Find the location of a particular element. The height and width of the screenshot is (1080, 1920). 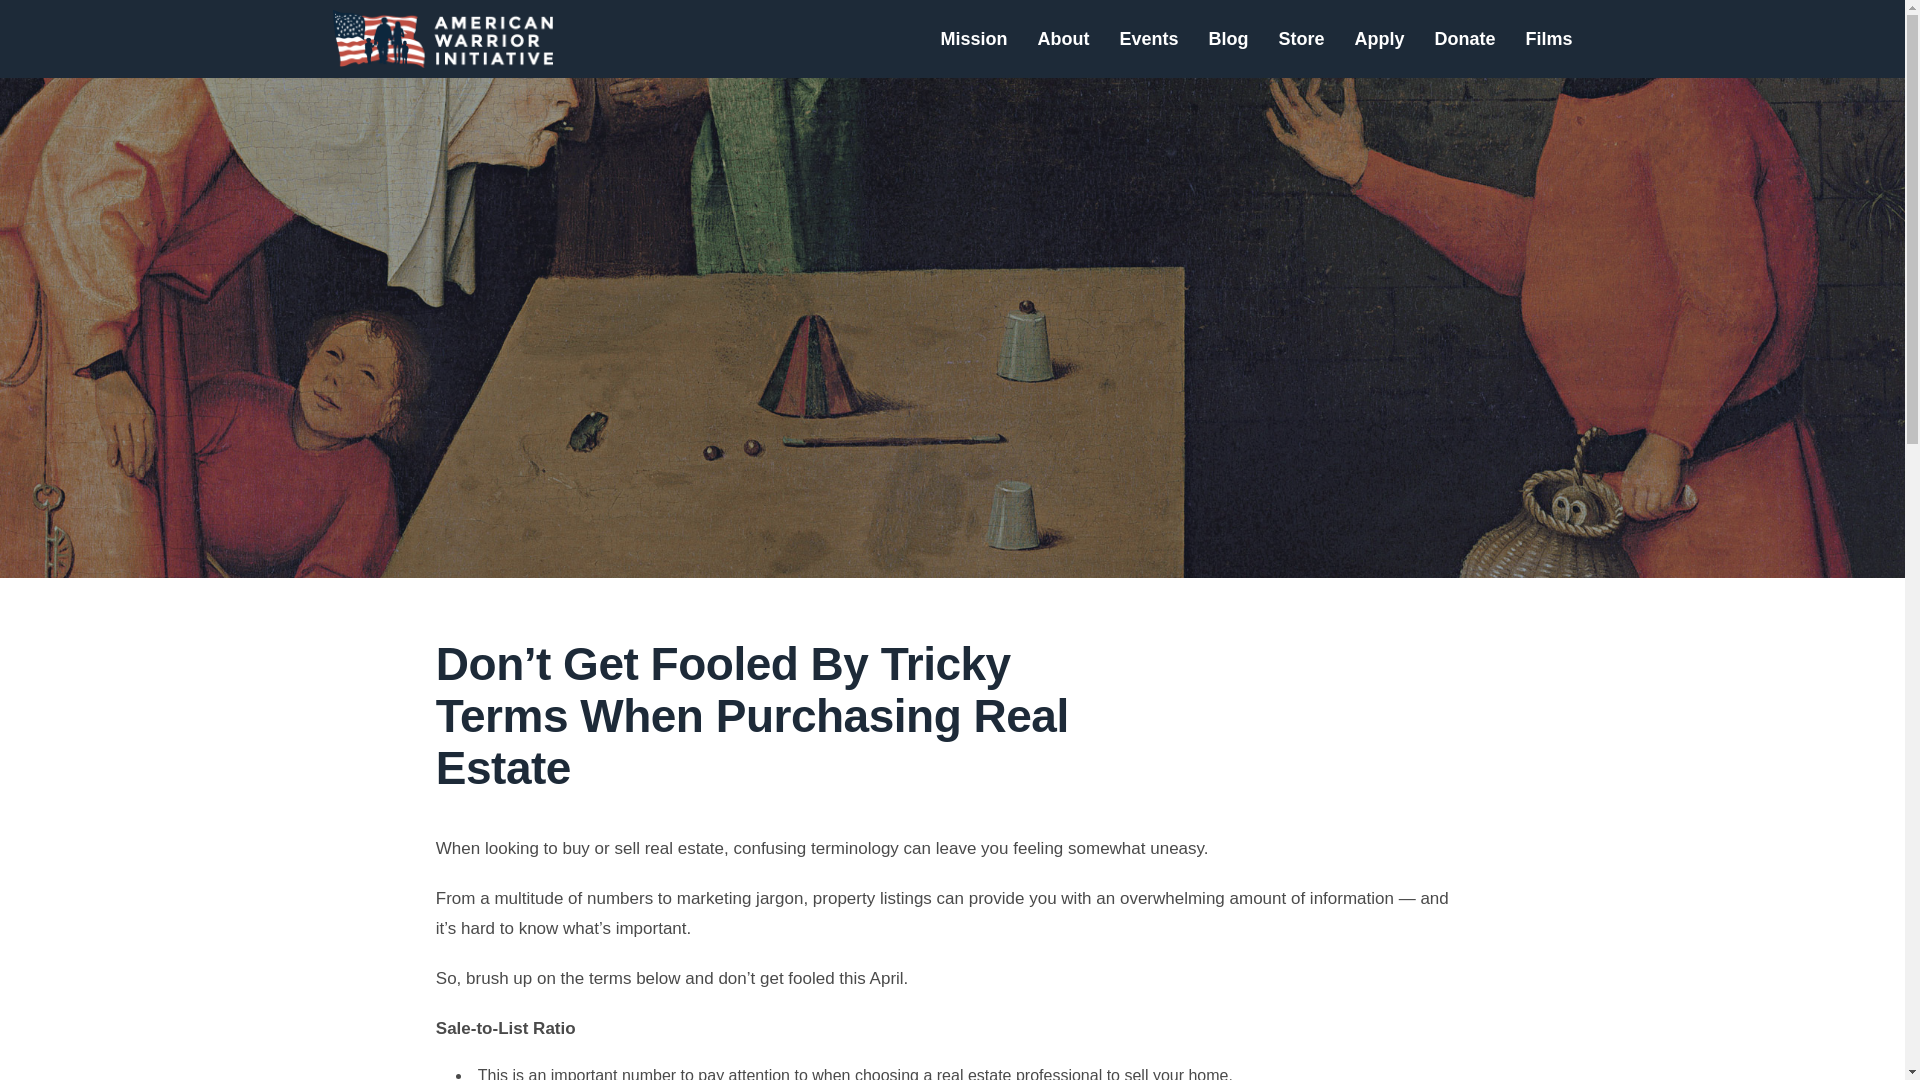

Apply is located at coordinates (1378, 38).